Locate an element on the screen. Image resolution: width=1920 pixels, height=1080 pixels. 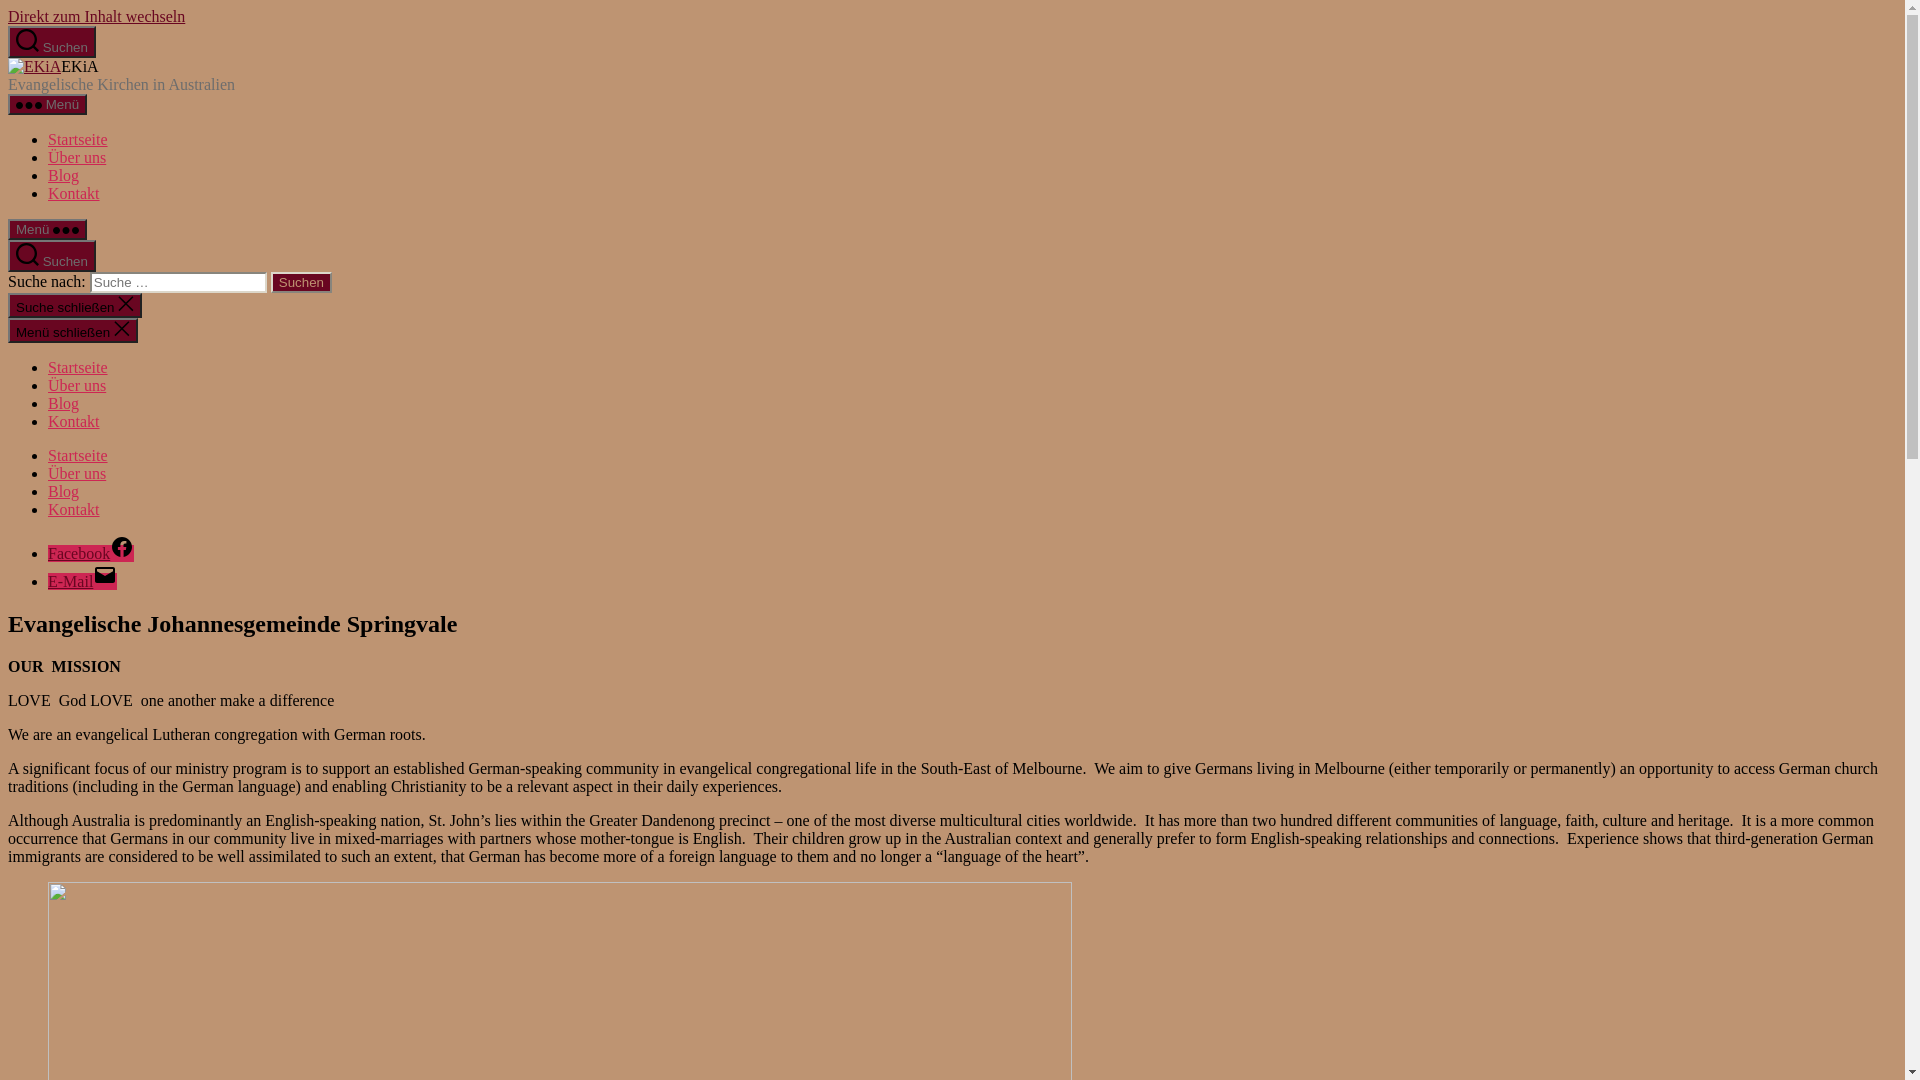
Facebook is located at coordinates (91, 554).